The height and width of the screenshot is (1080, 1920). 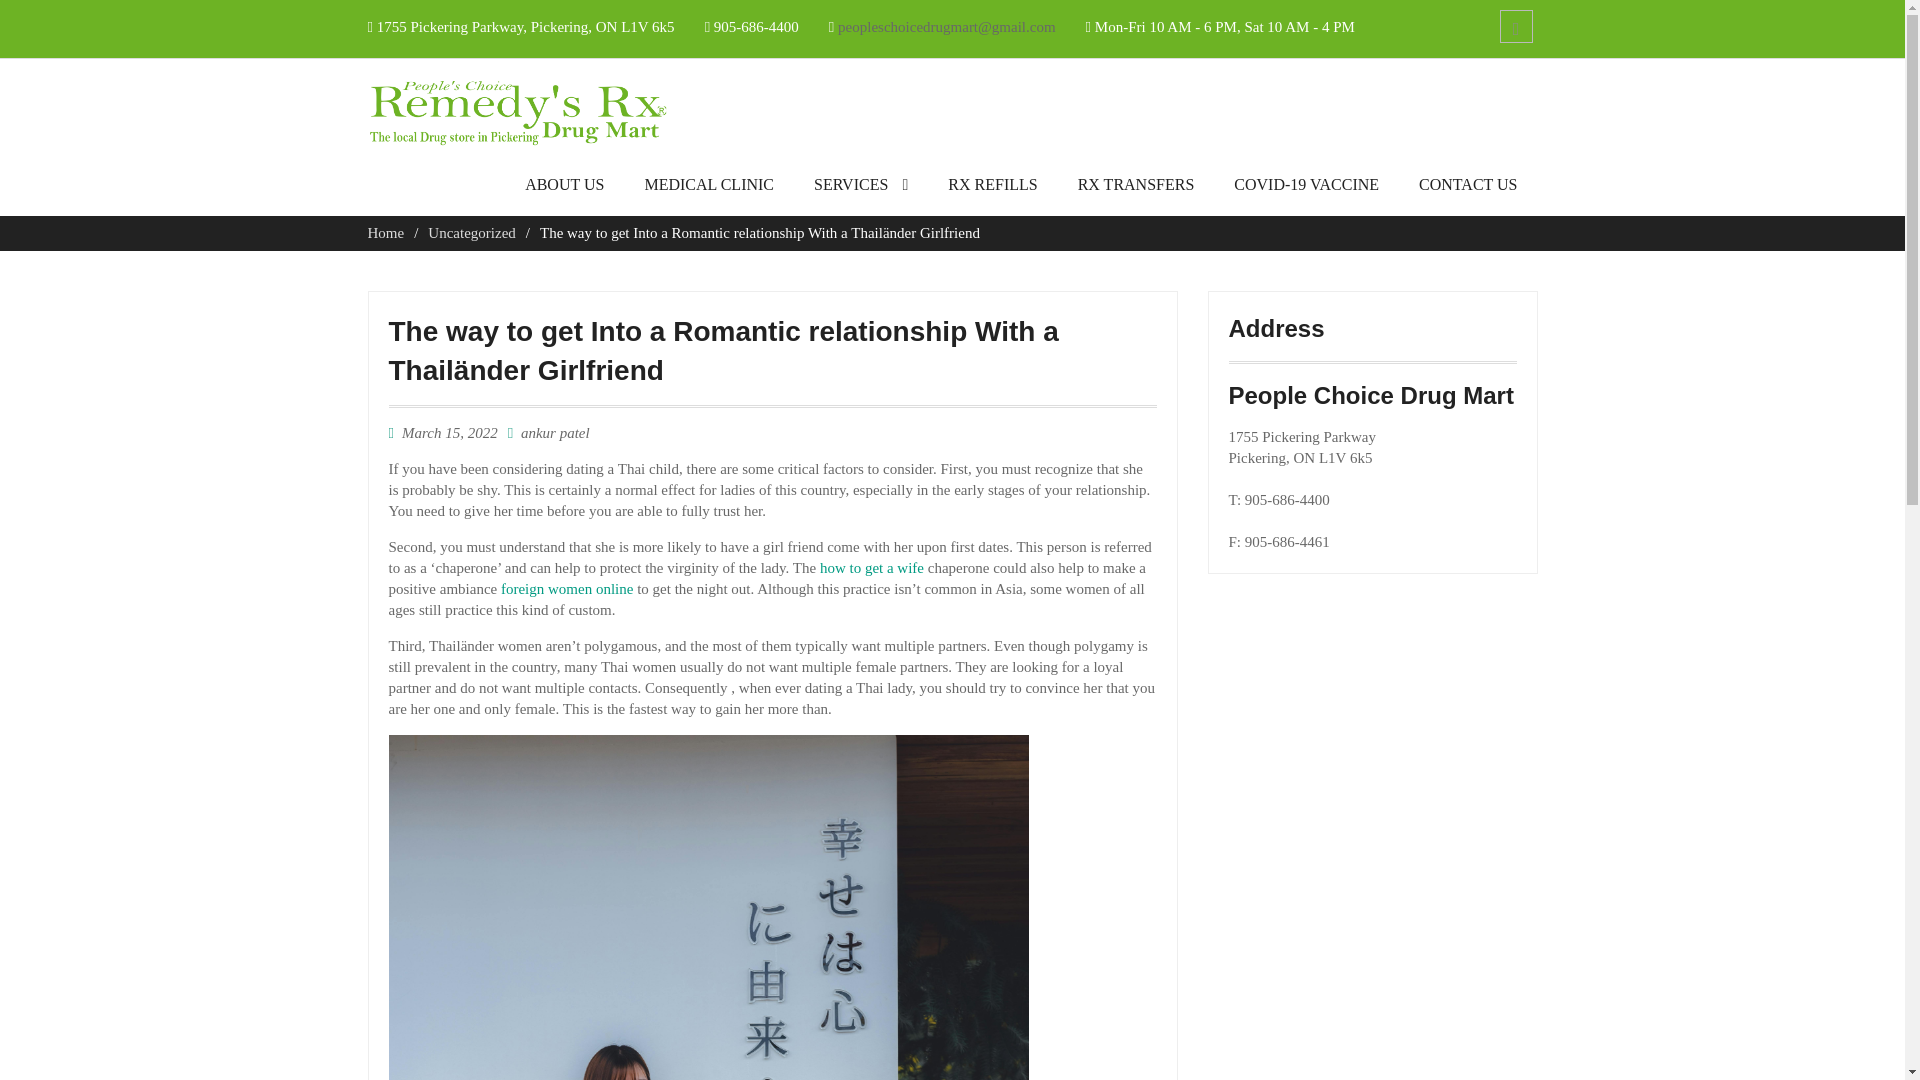 I want to click on MEDICAL CLINIC, so click(x=708, y=190).